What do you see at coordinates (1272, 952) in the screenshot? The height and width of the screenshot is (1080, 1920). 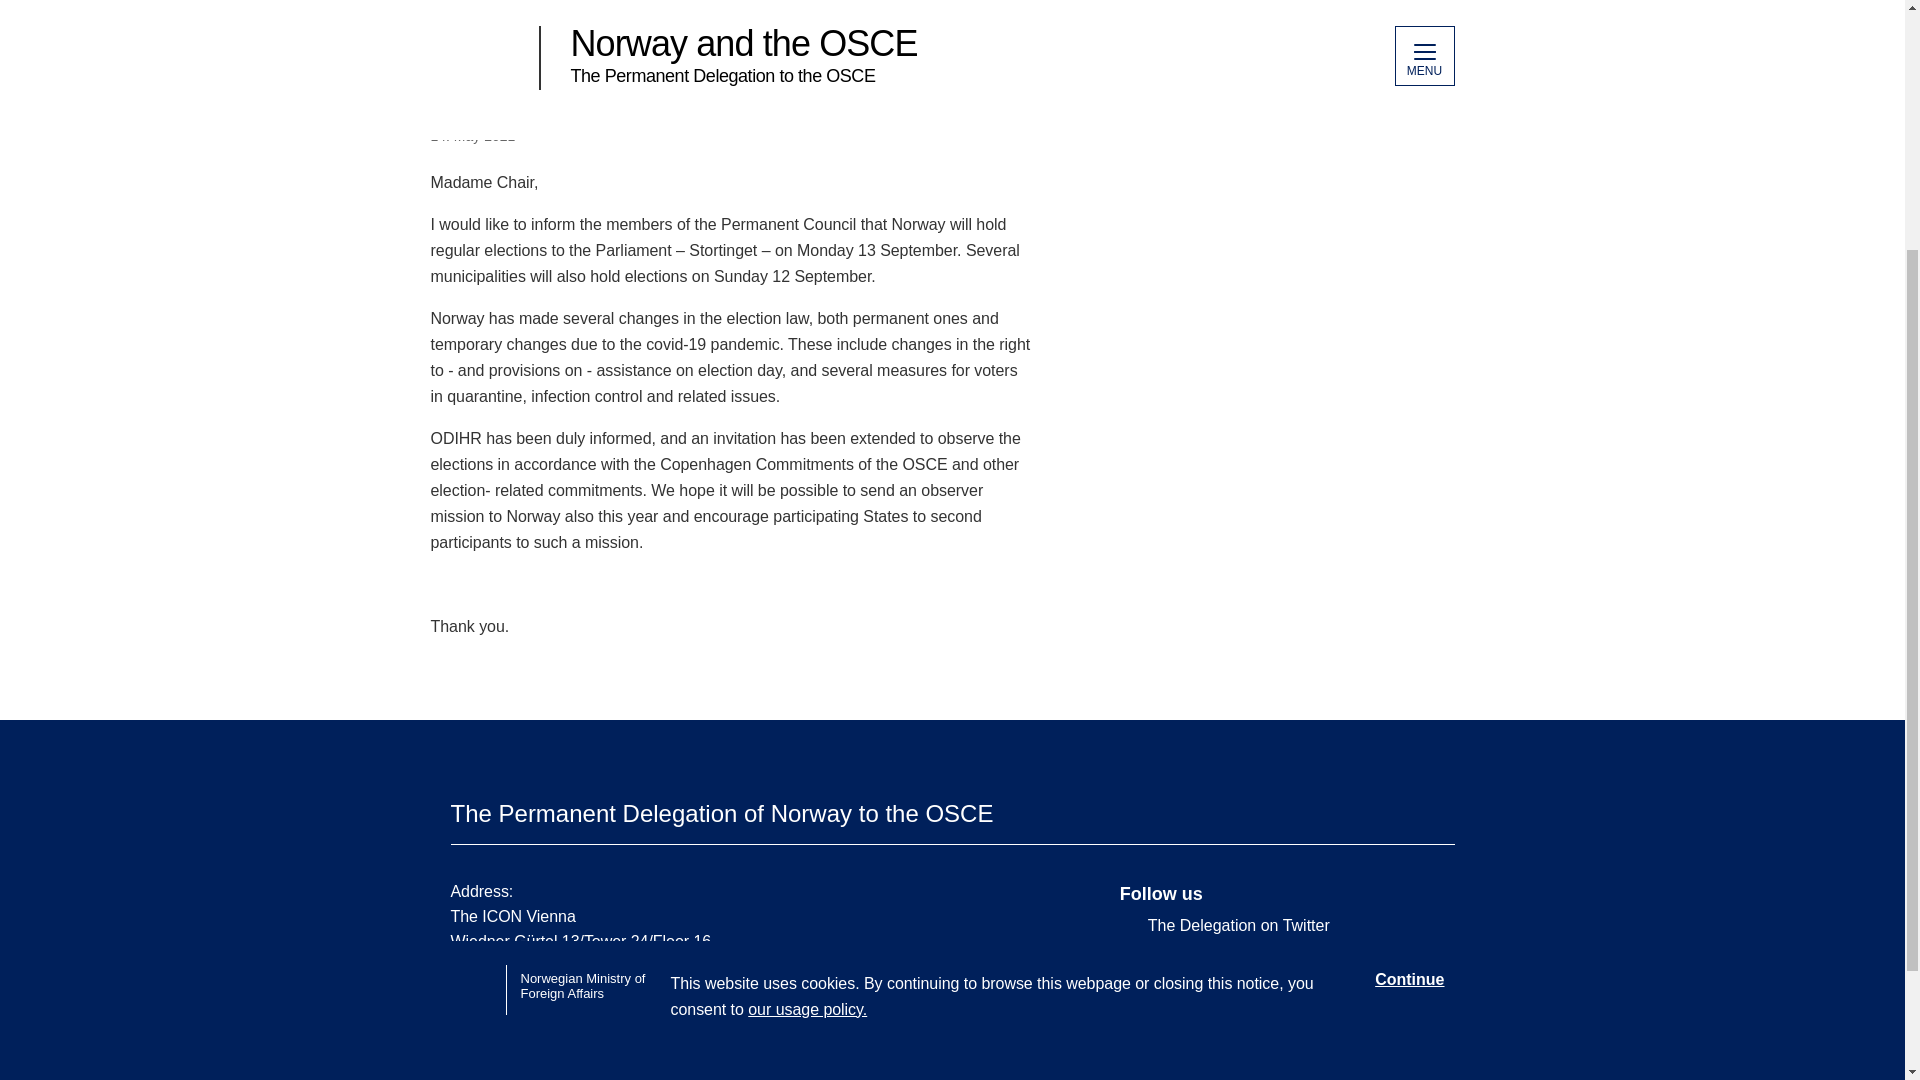 I see `The Ambassador on Twitter` at bounding box center [1272, 952].